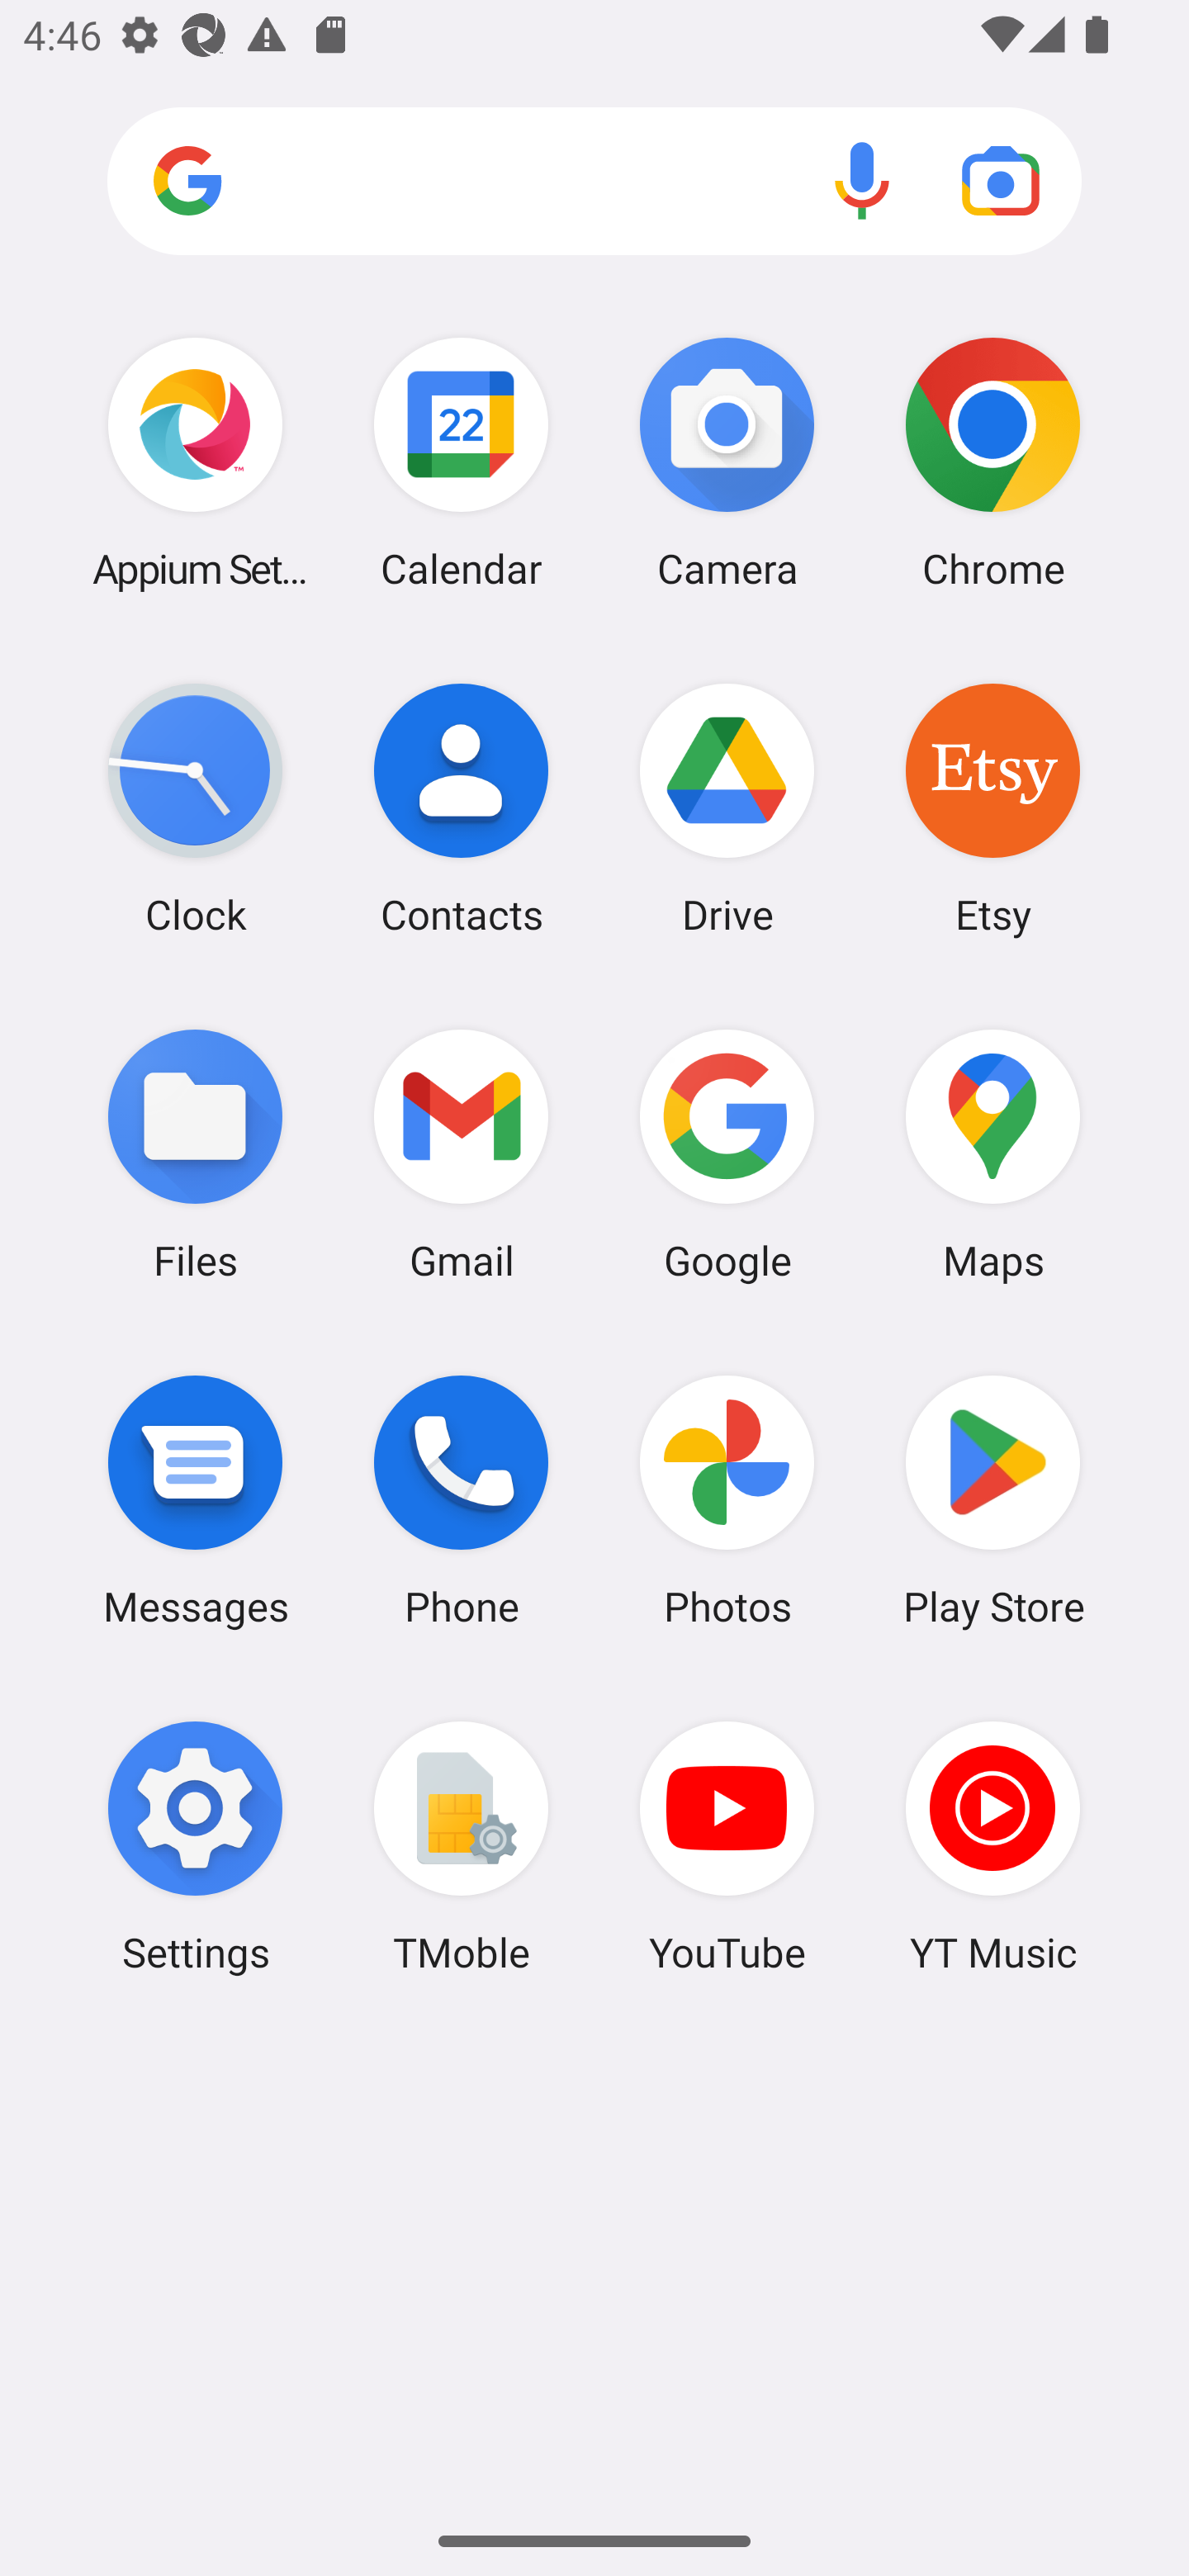 Image resolution: width=1189 pixels, height=2576 pixels. Describe the element at coordinates (992, 808) in the screenshot. I see `Etsy` at that location.